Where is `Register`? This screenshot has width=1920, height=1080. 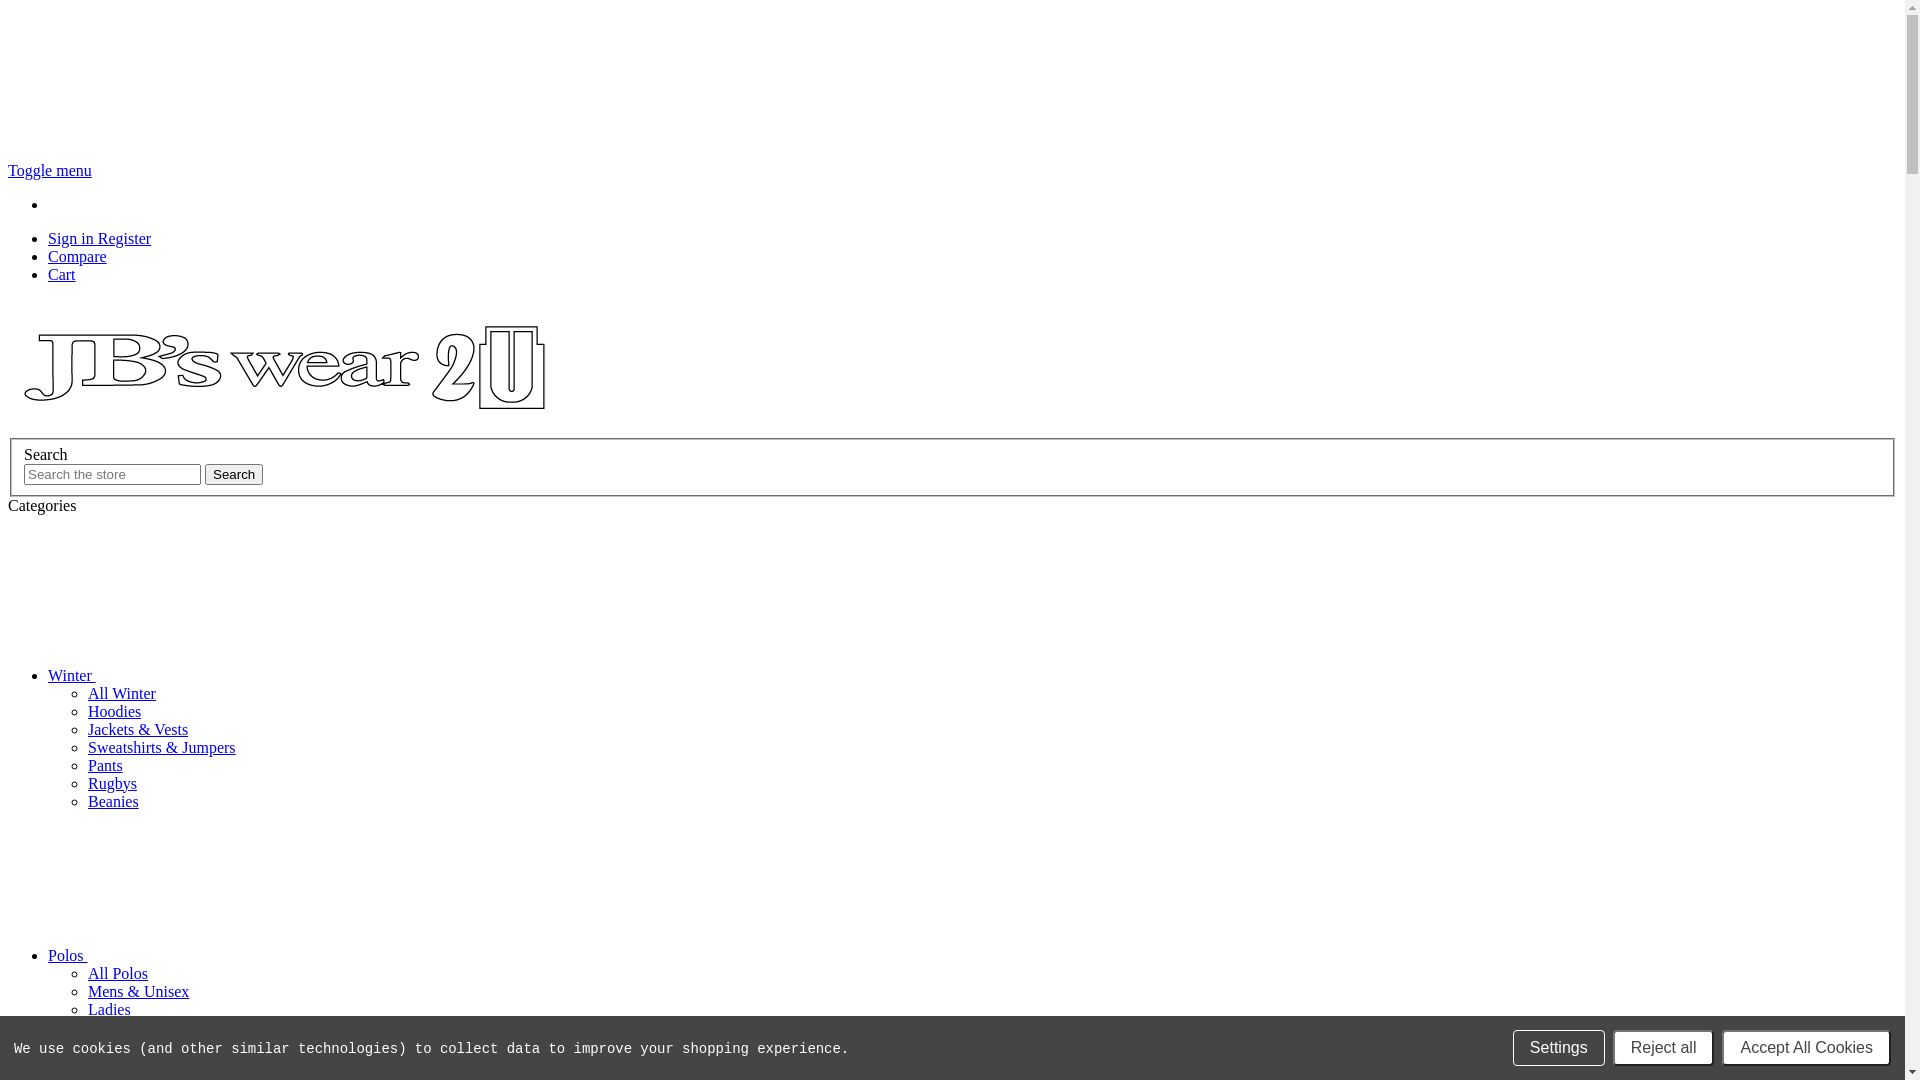
Register is located at coordinates (124, 238).